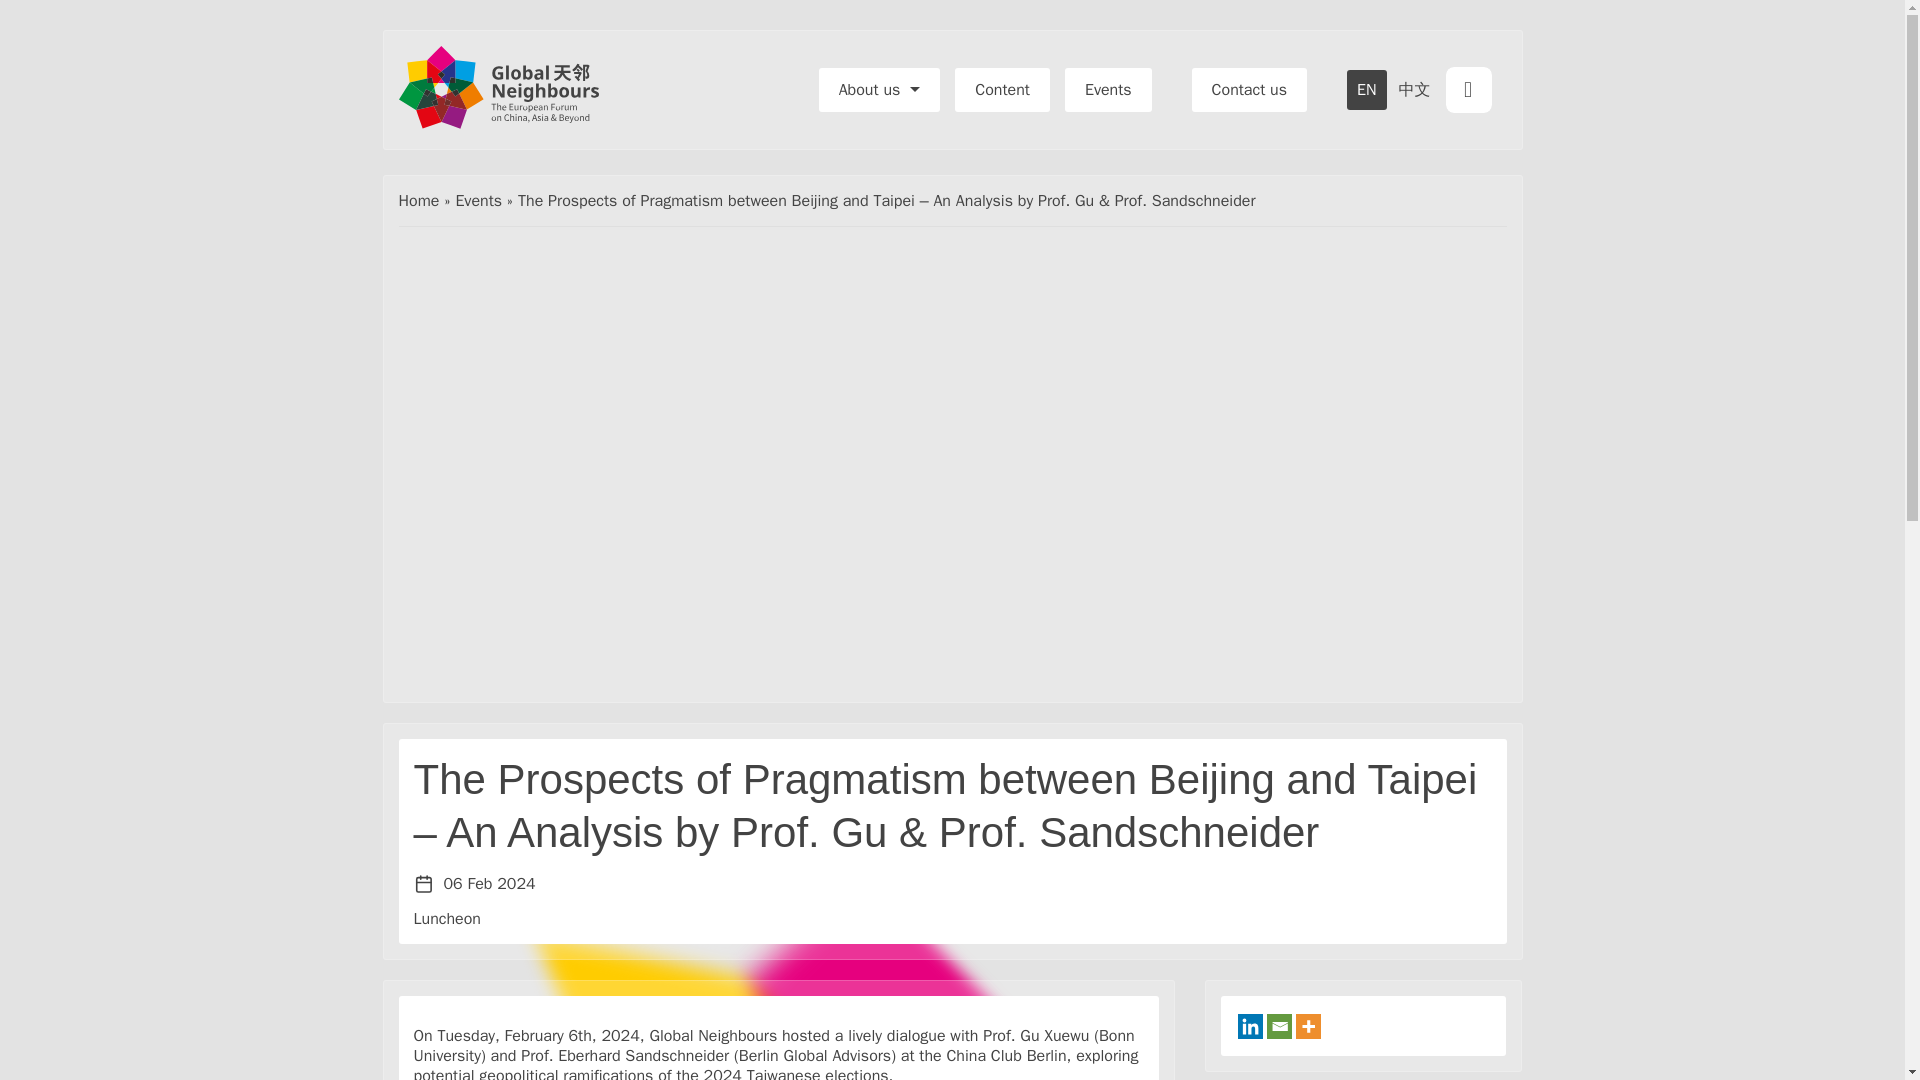 The height and width of the screenshot is (1080, 1920). What do you see at coordinates (880, 90) in the screenshot?
I see `About us` at bounding box center [880, 90].